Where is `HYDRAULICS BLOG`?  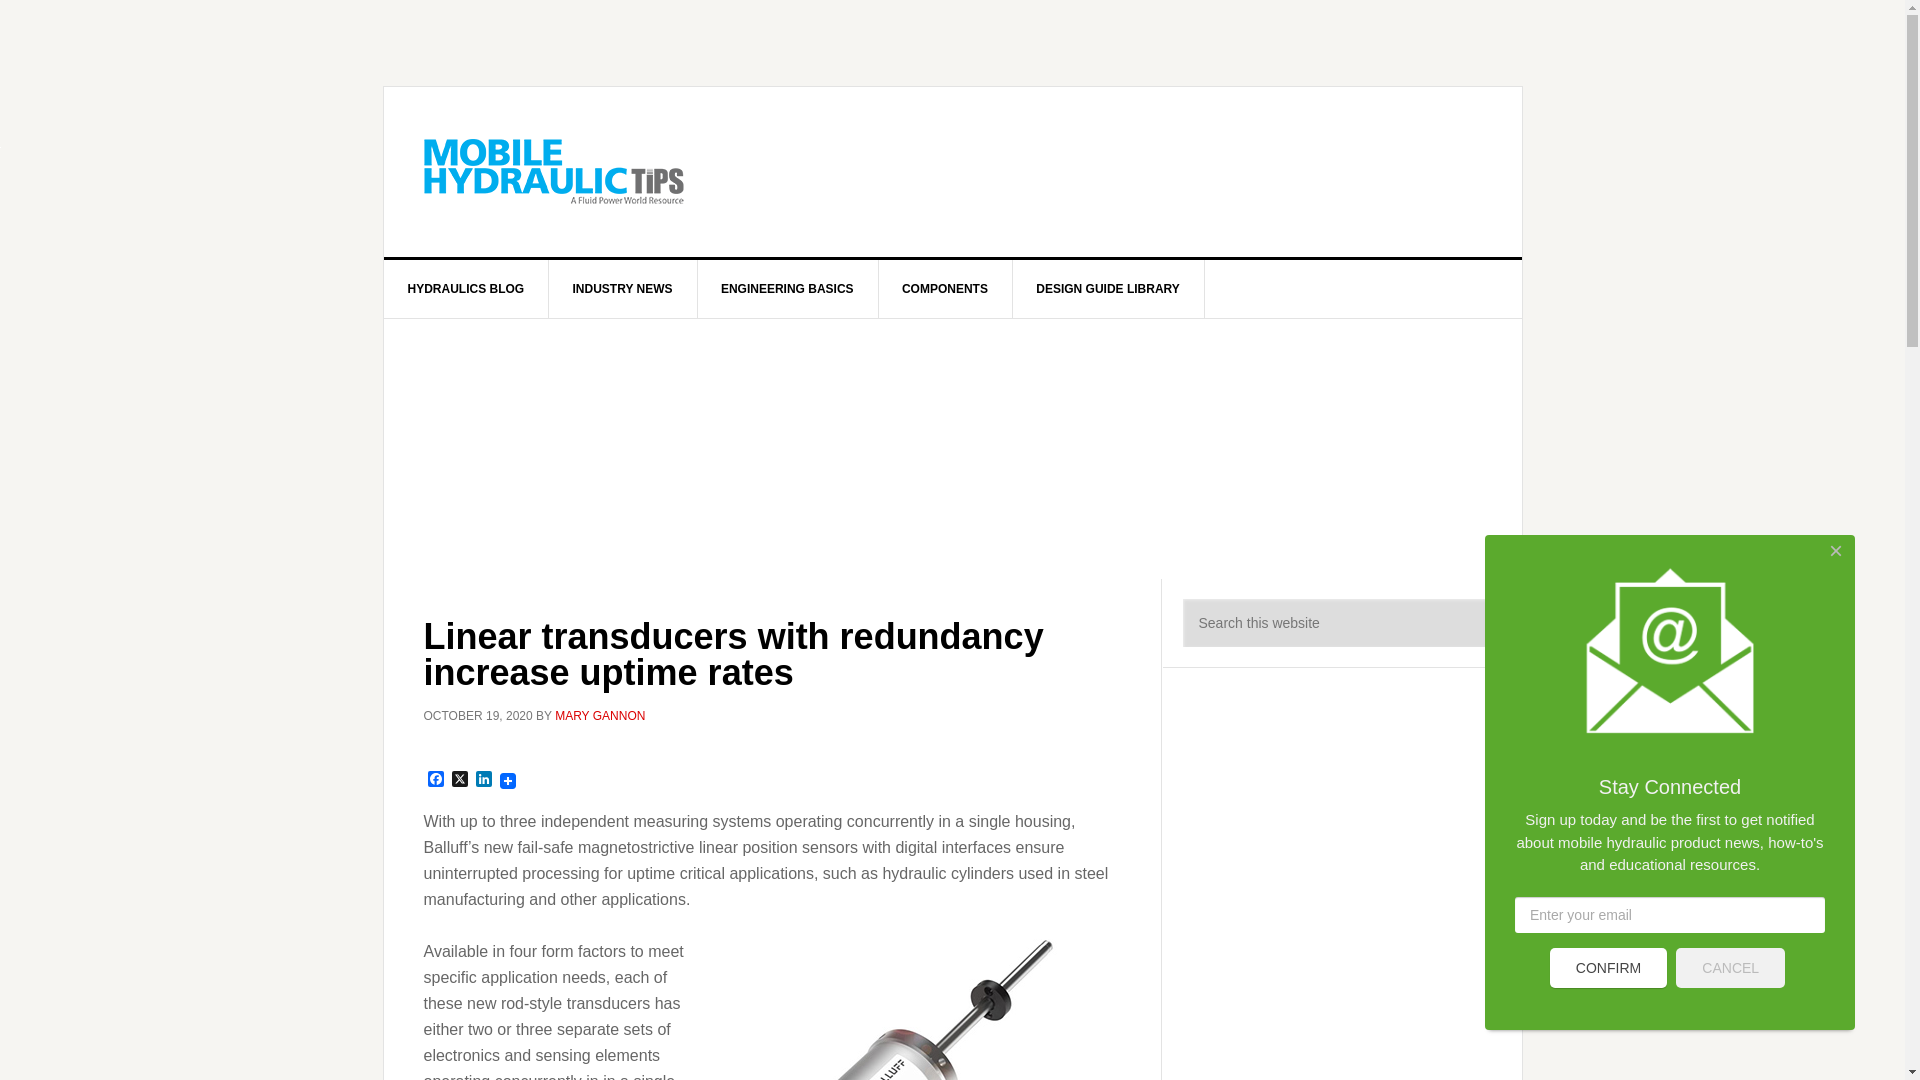
HYDRAULICS BLOG is located at coordinates (466, 288).